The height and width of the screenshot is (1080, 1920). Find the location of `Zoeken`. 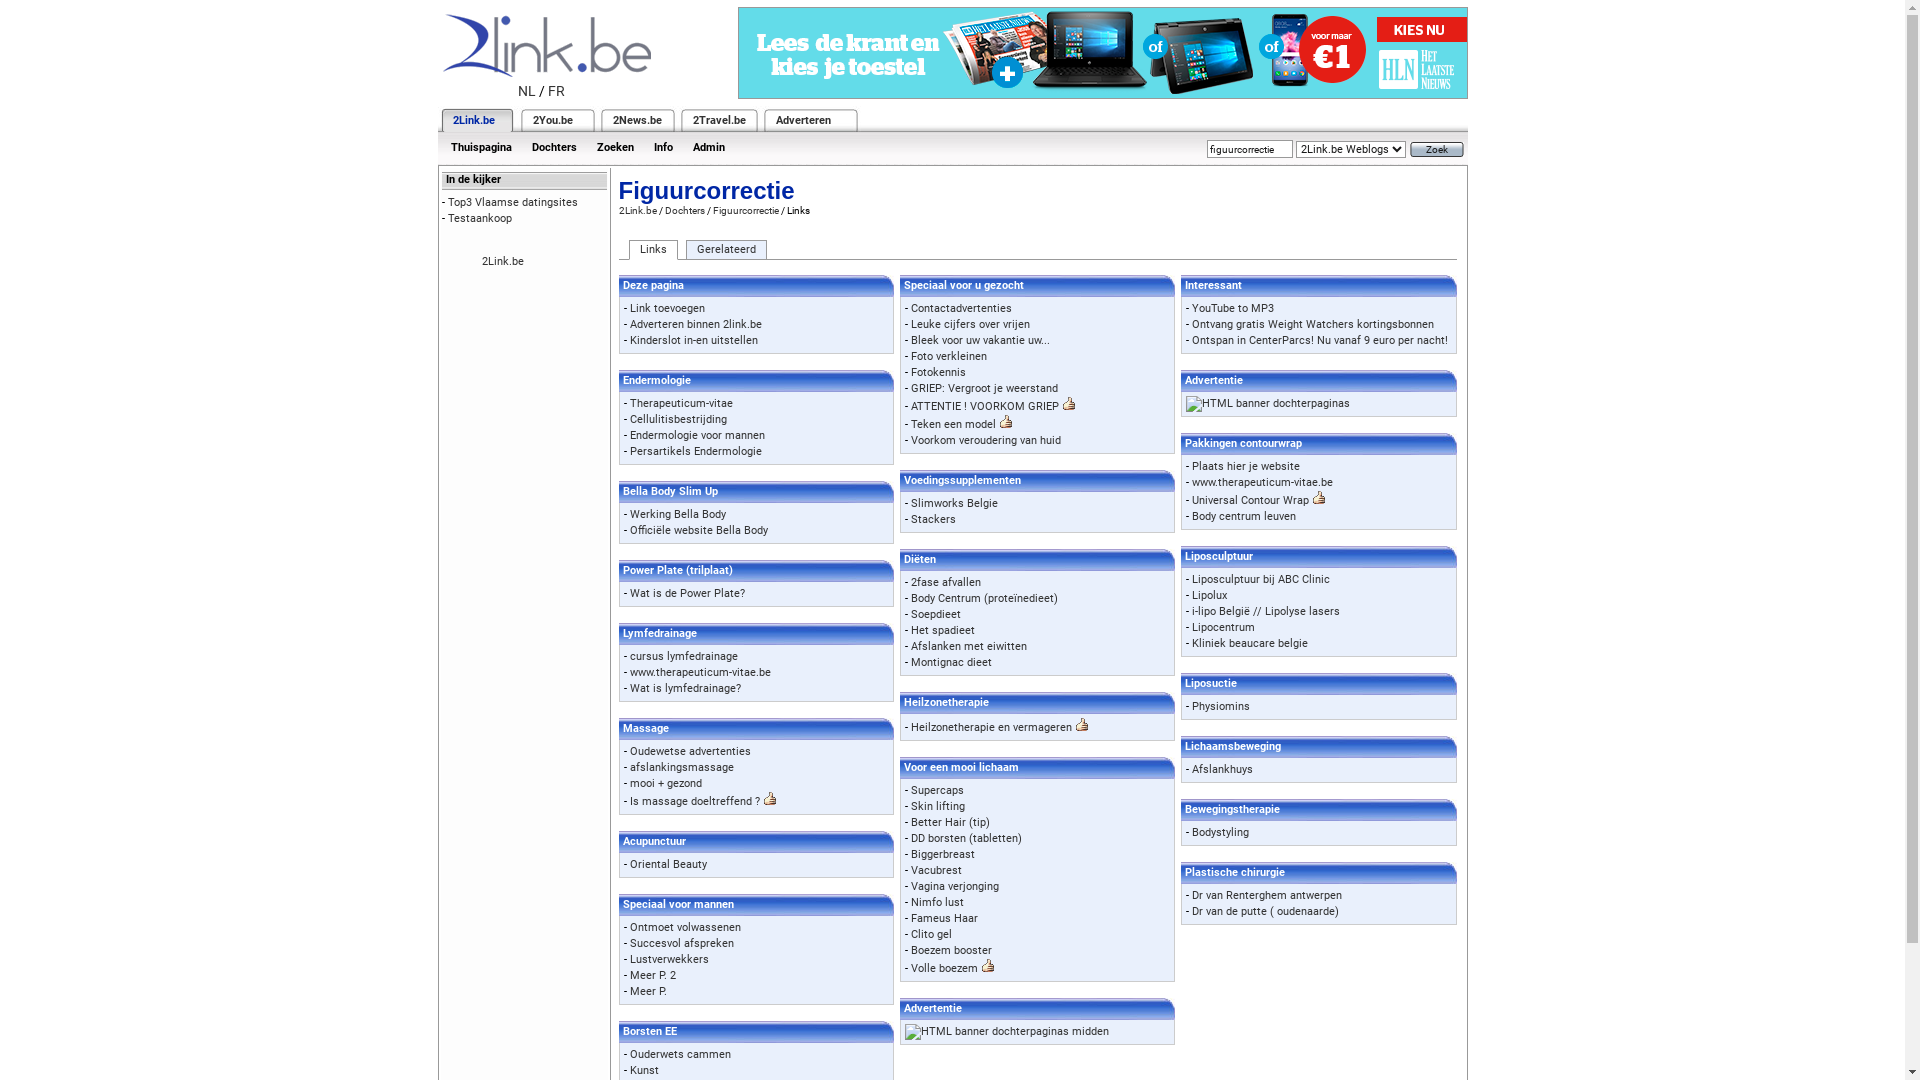

Zoeken is located at coordinates (614, 148).